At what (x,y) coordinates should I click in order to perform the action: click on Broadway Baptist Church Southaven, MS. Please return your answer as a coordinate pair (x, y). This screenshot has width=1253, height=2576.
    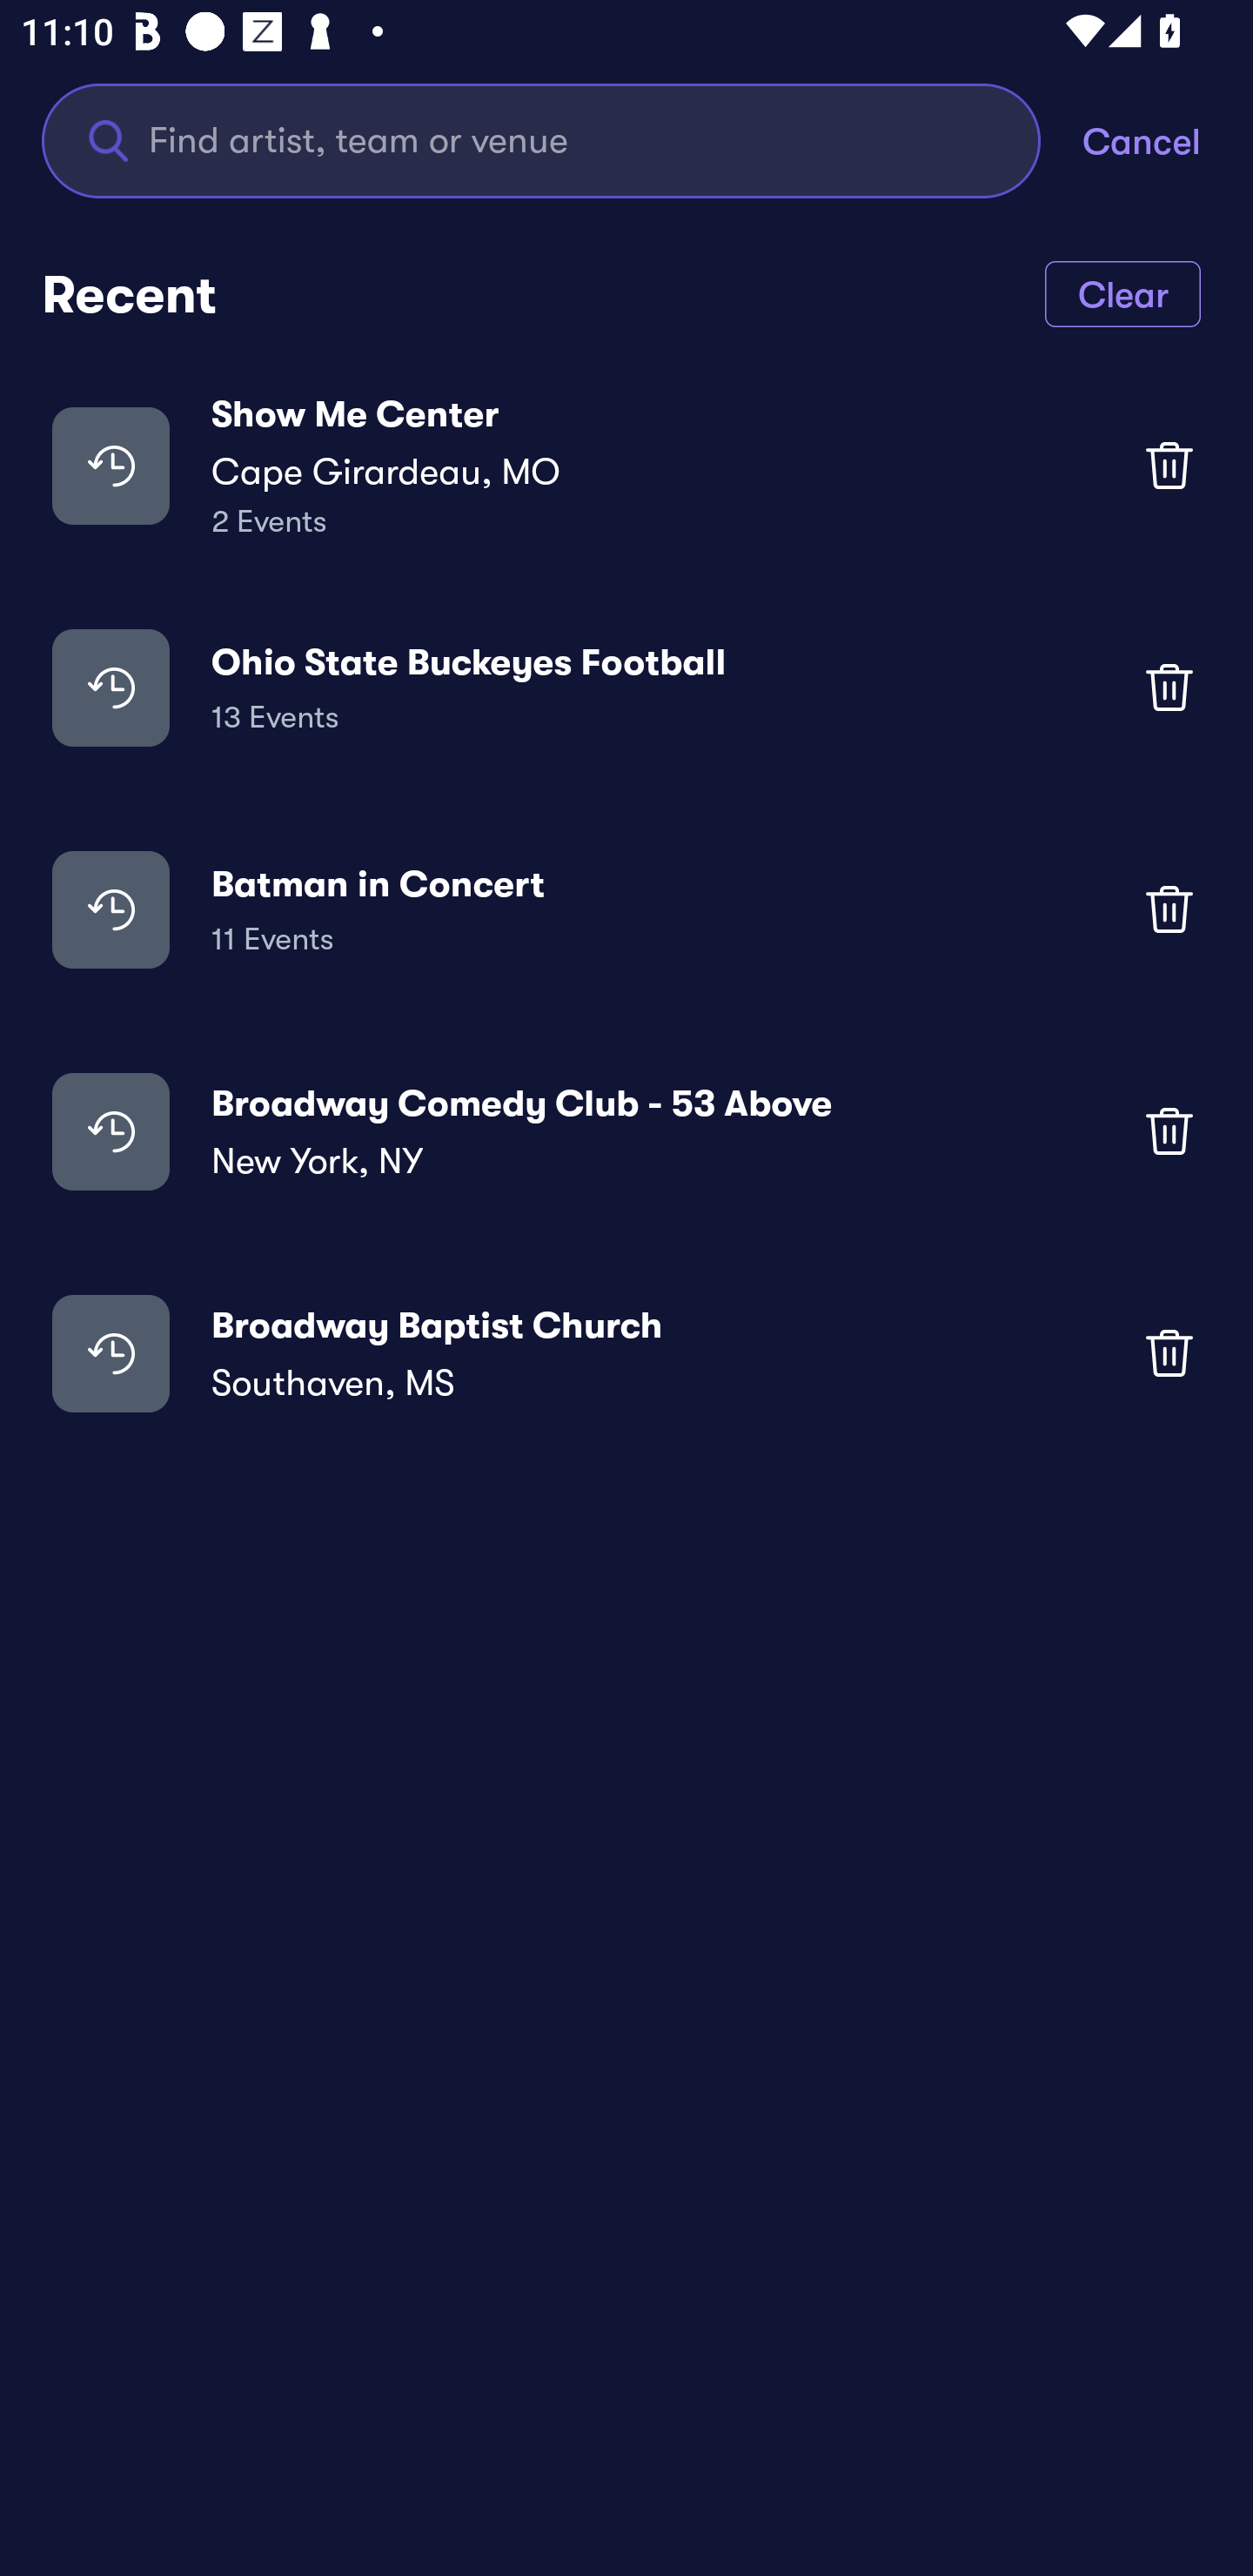
    Looking at the image, I should click on (626, 1353).